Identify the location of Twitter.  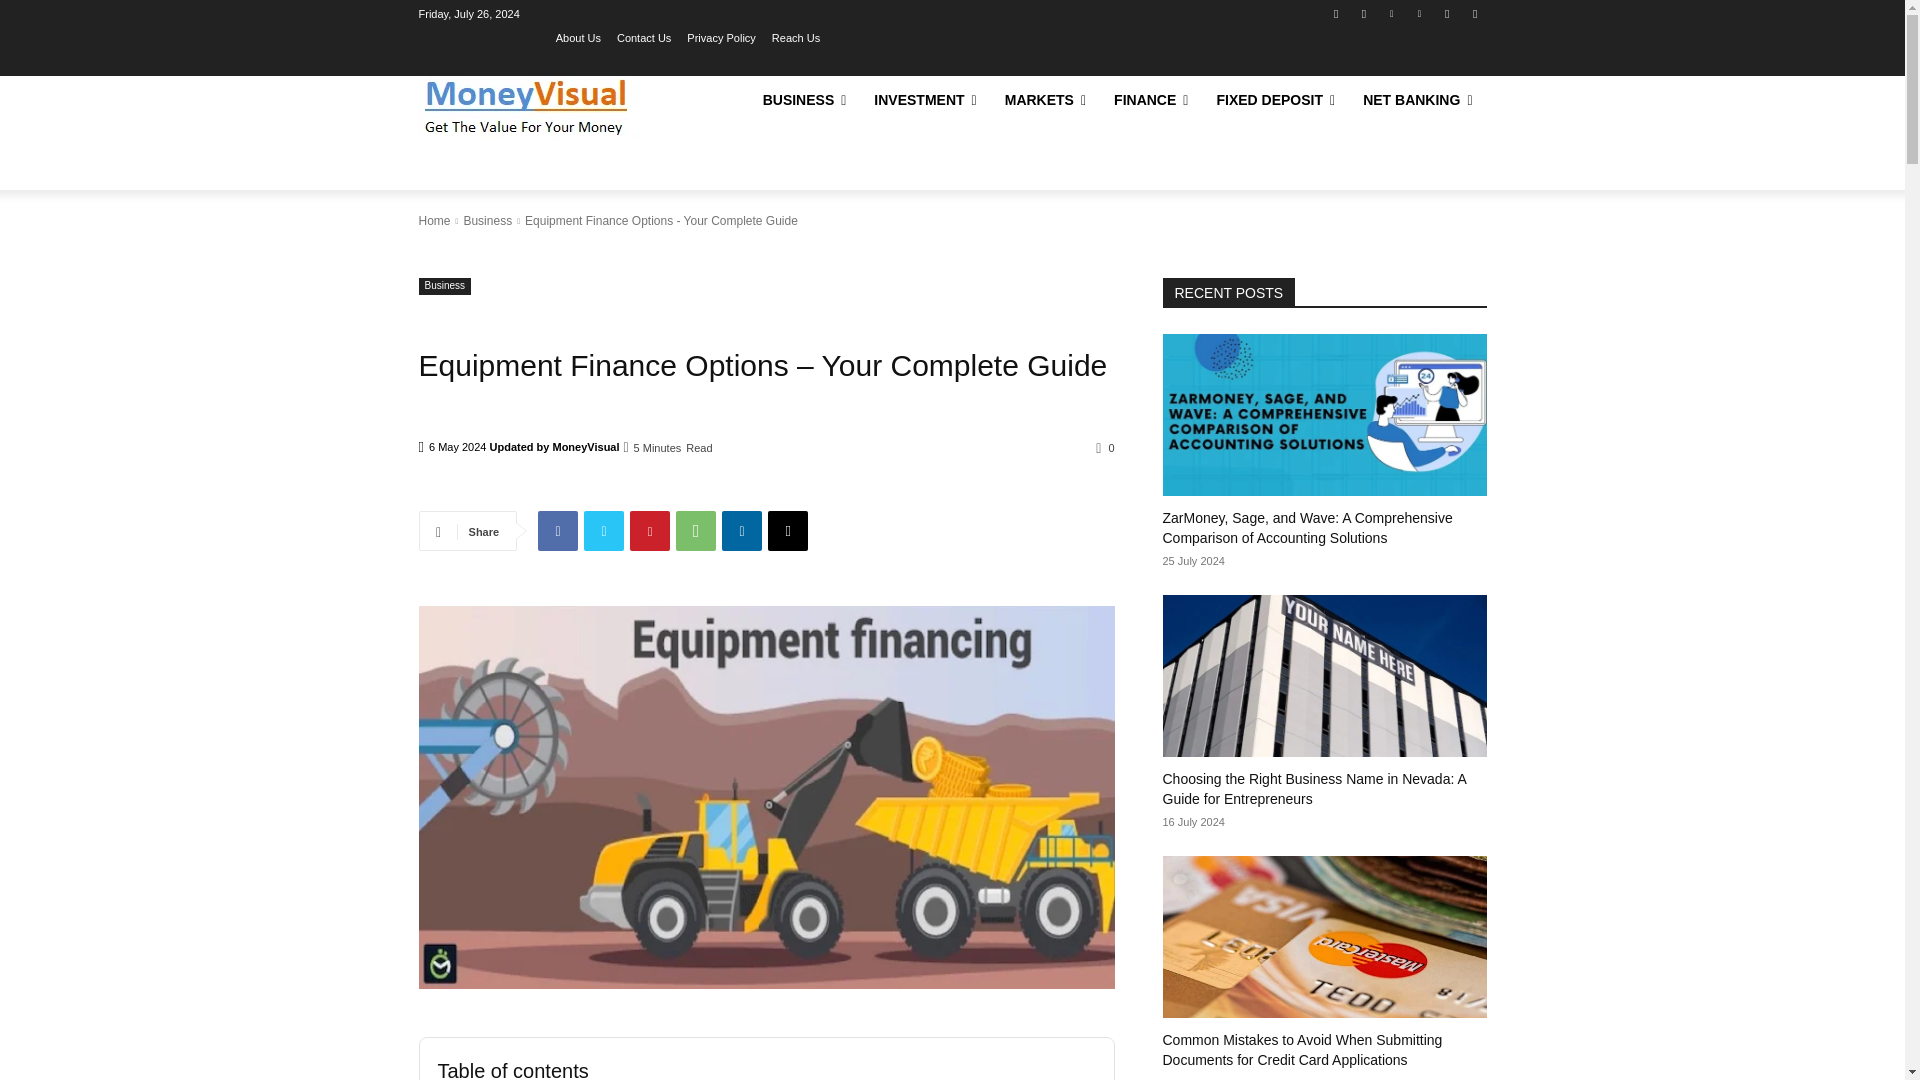
(1448, 13).